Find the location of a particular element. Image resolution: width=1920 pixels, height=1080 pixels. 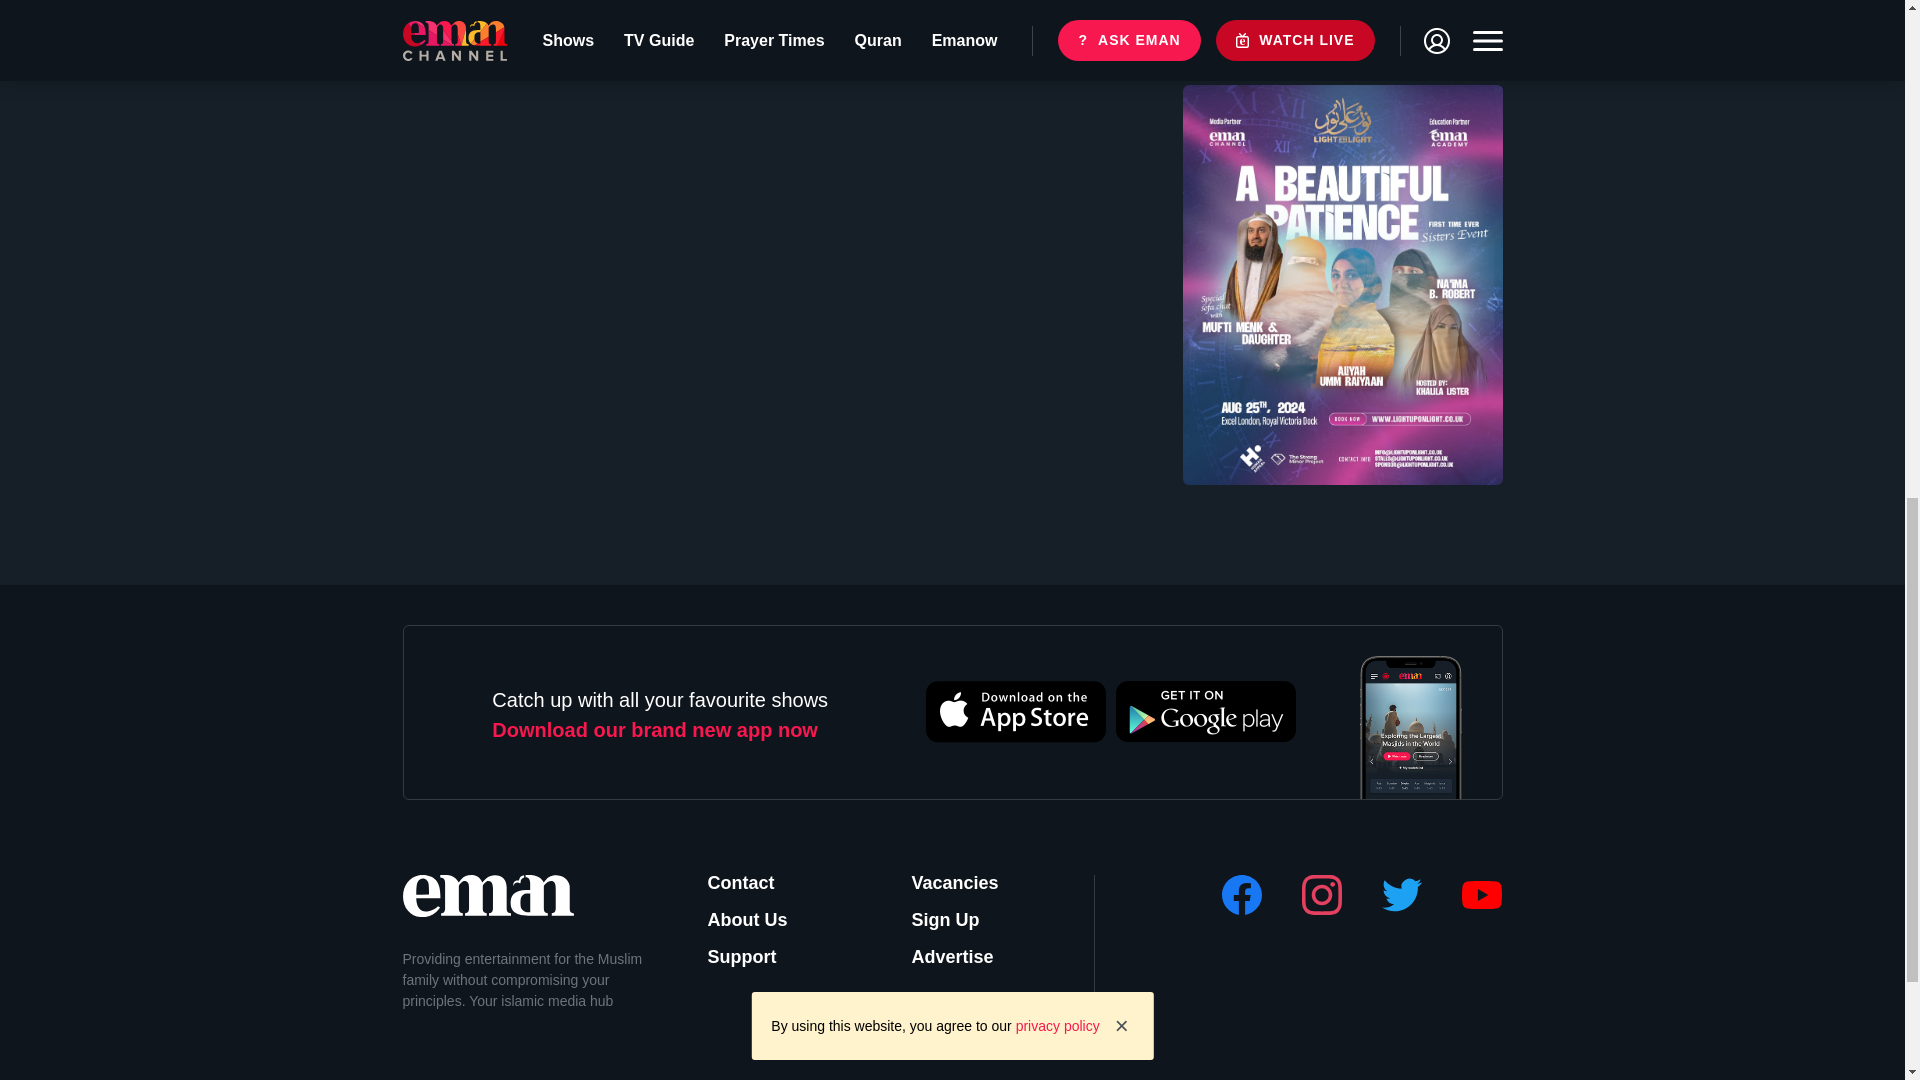

Contact is located at coordinates (756, 884).